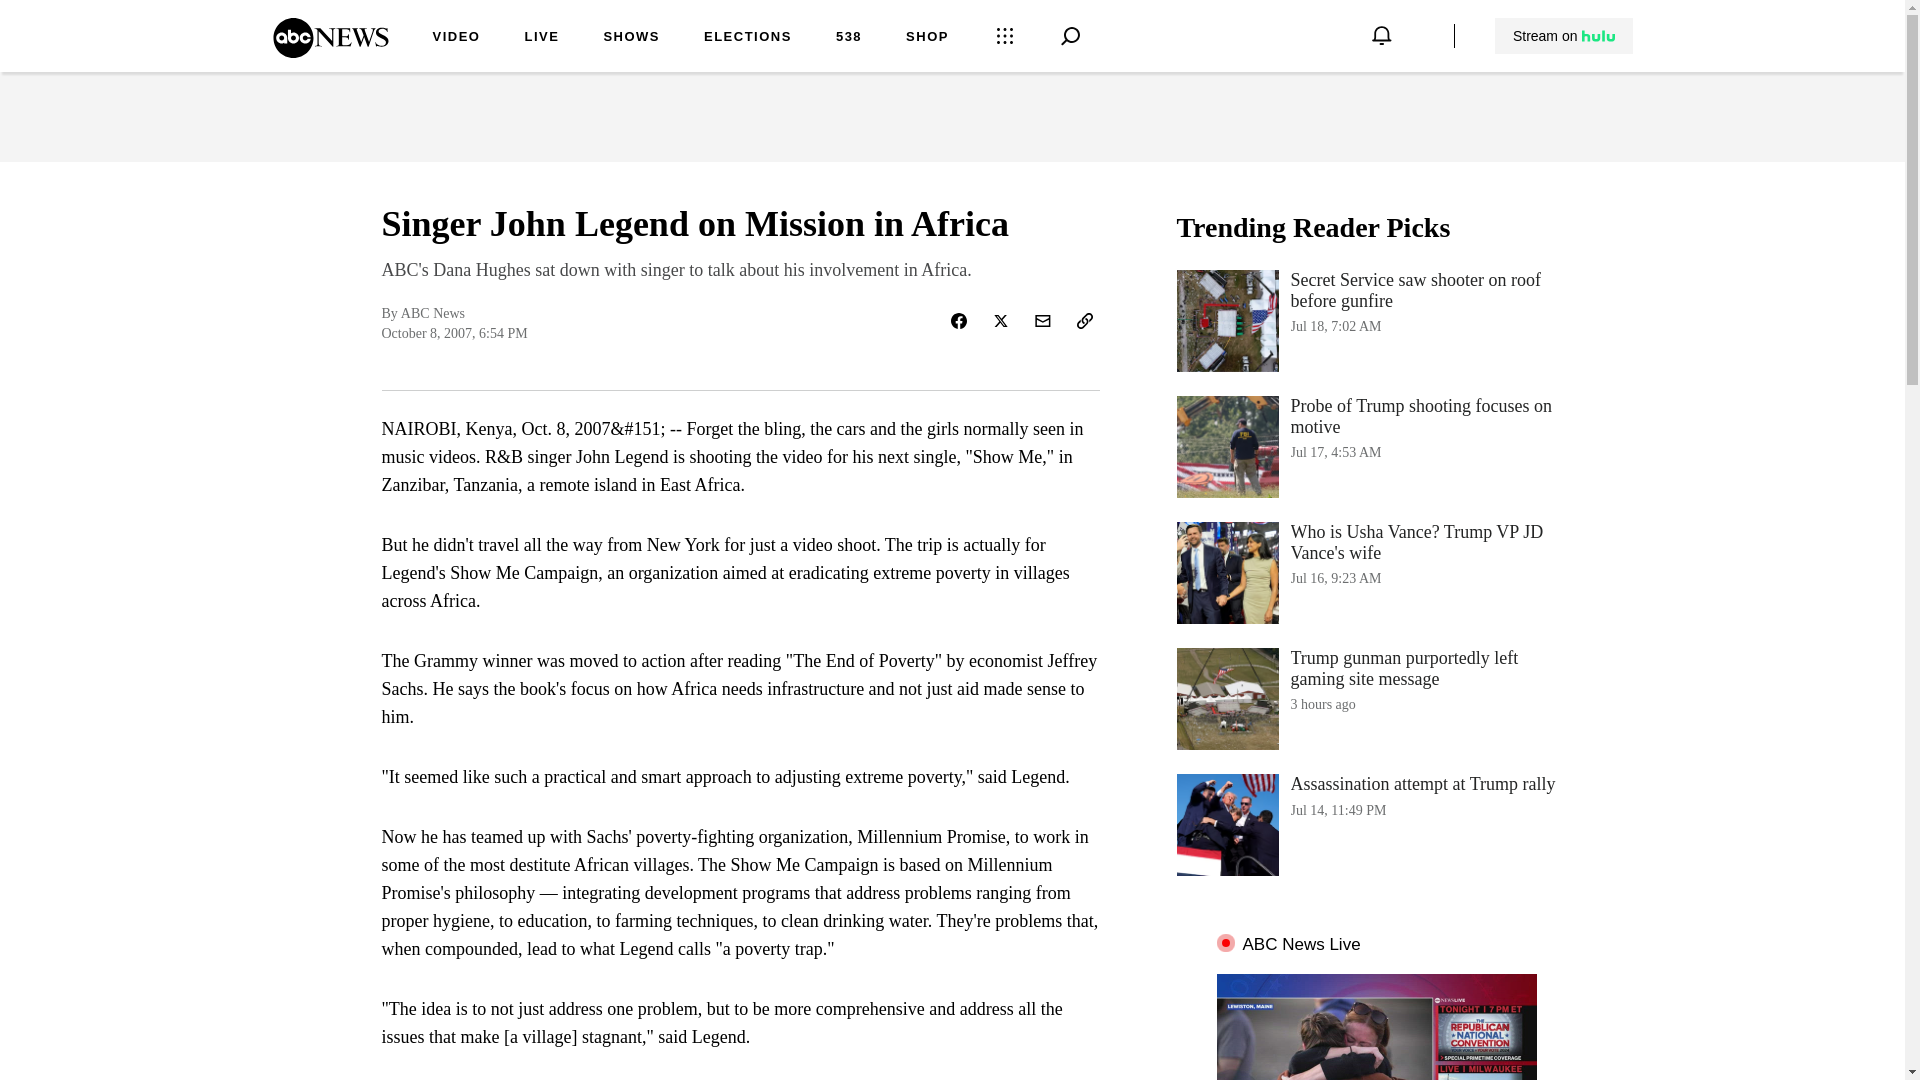 The height and width of the screenshot is (1080, 1920). What do you see at coordinates (1376, 572) in the screenshot?
I see `SHOWS` at bounding box center [1376, 572].